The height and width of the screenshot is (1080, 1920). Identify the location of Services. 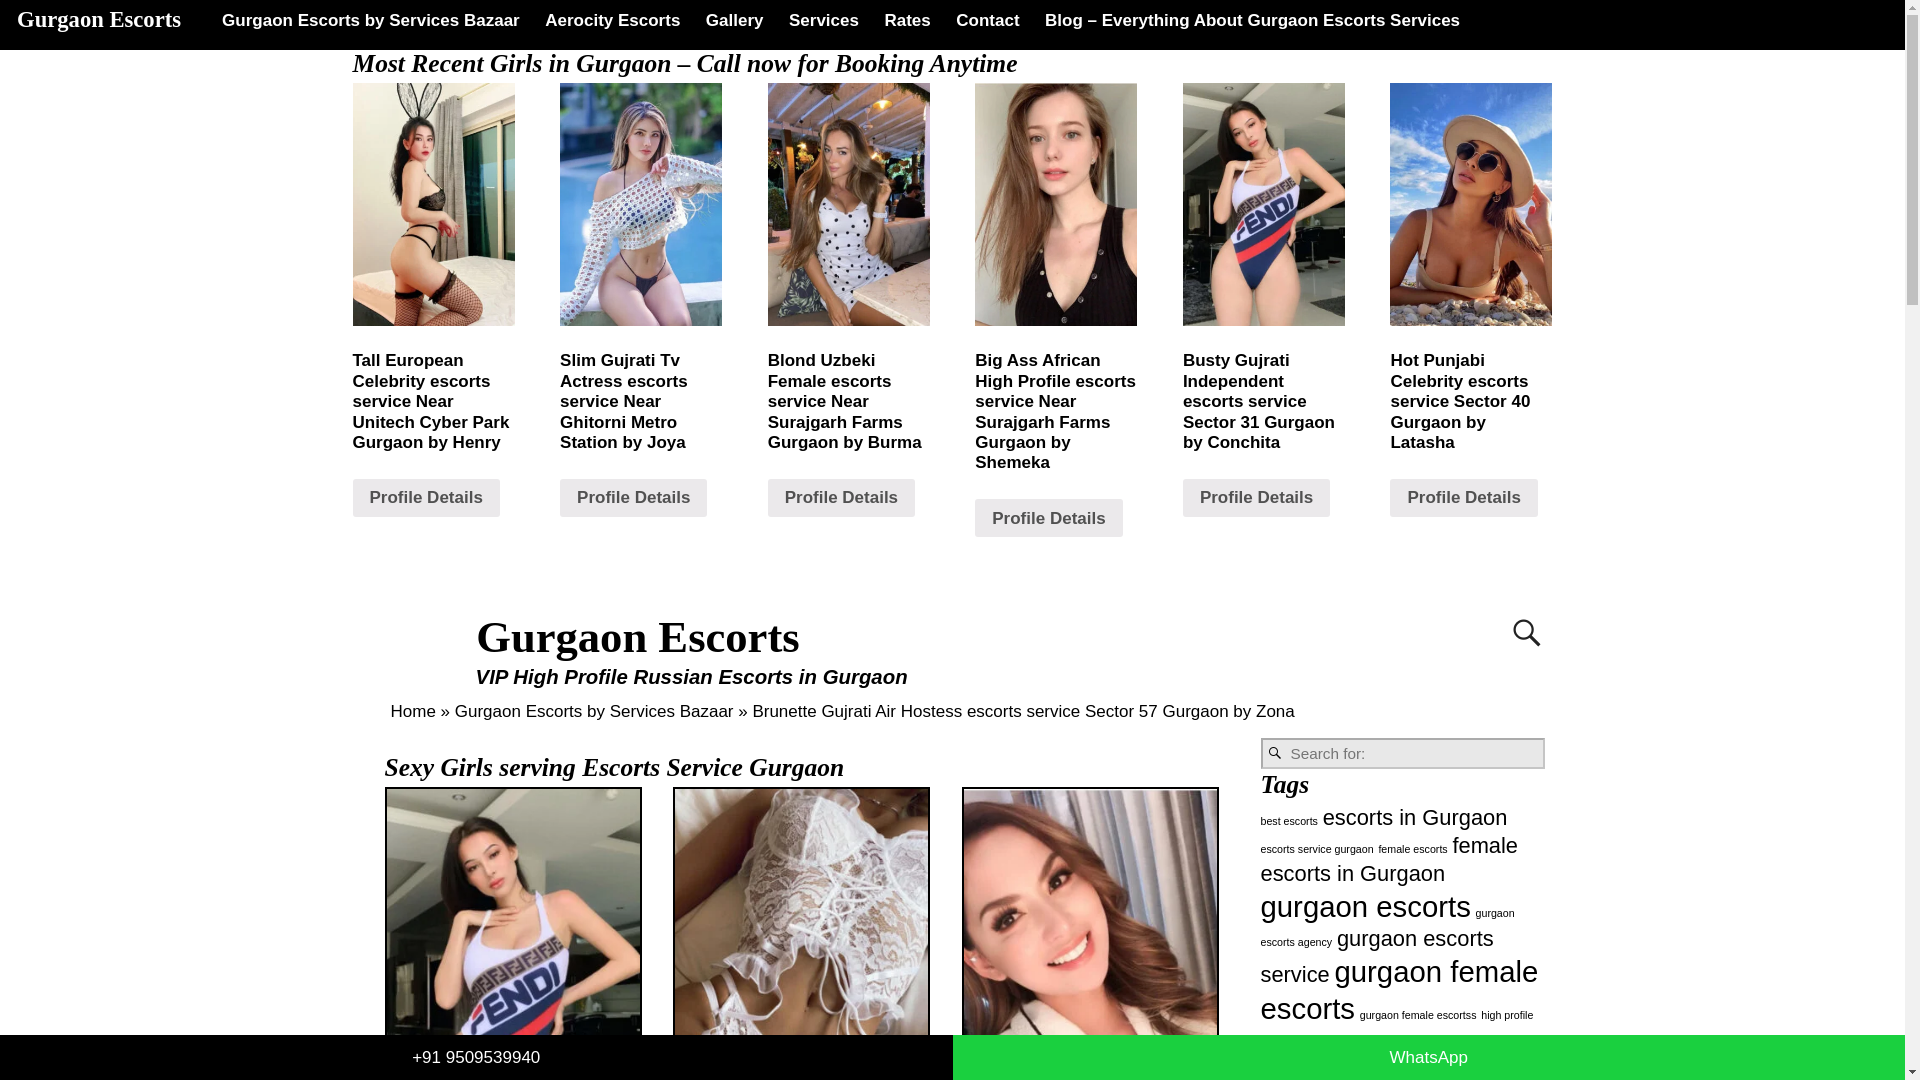
(823, 20).